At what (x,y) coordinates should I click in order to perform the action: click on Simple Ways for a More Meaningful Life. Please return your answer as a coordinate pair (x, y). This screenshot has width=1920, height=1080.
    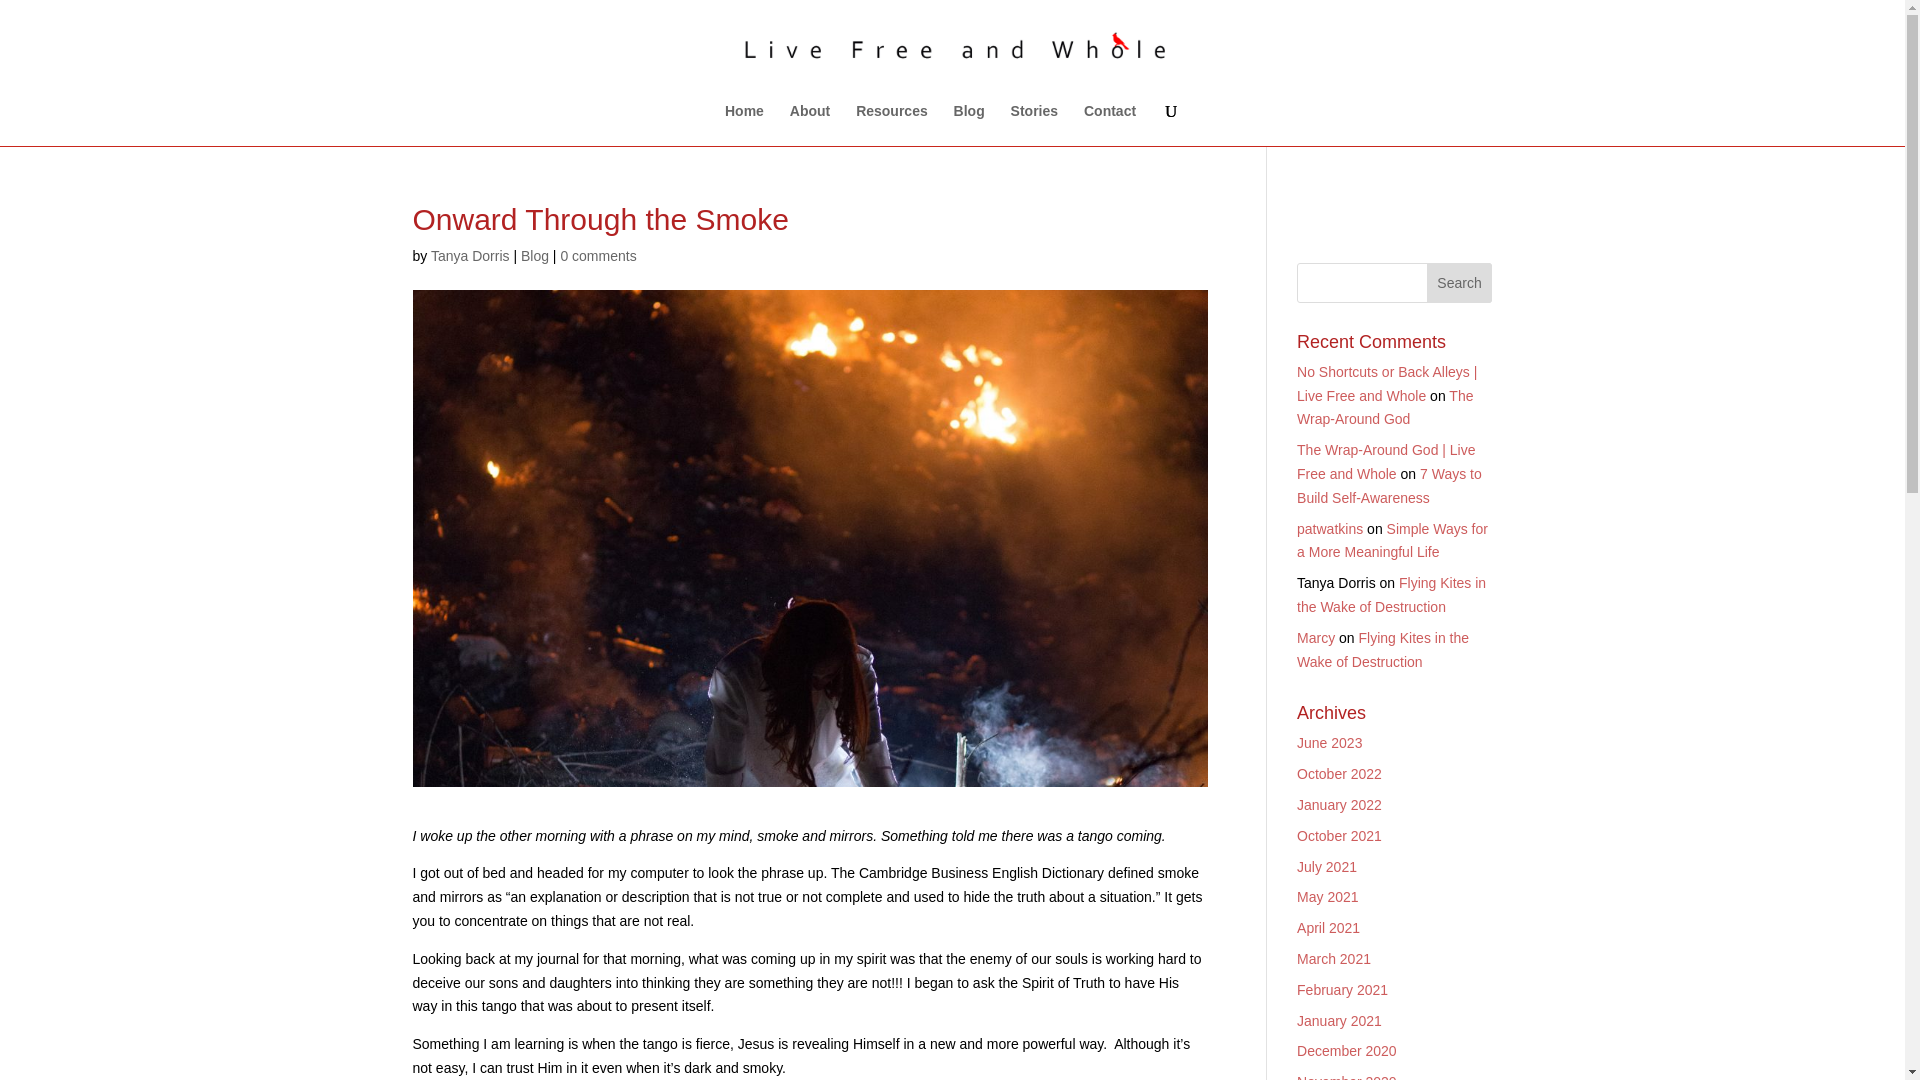
    Looking at the image, I should click on (1392, 540).